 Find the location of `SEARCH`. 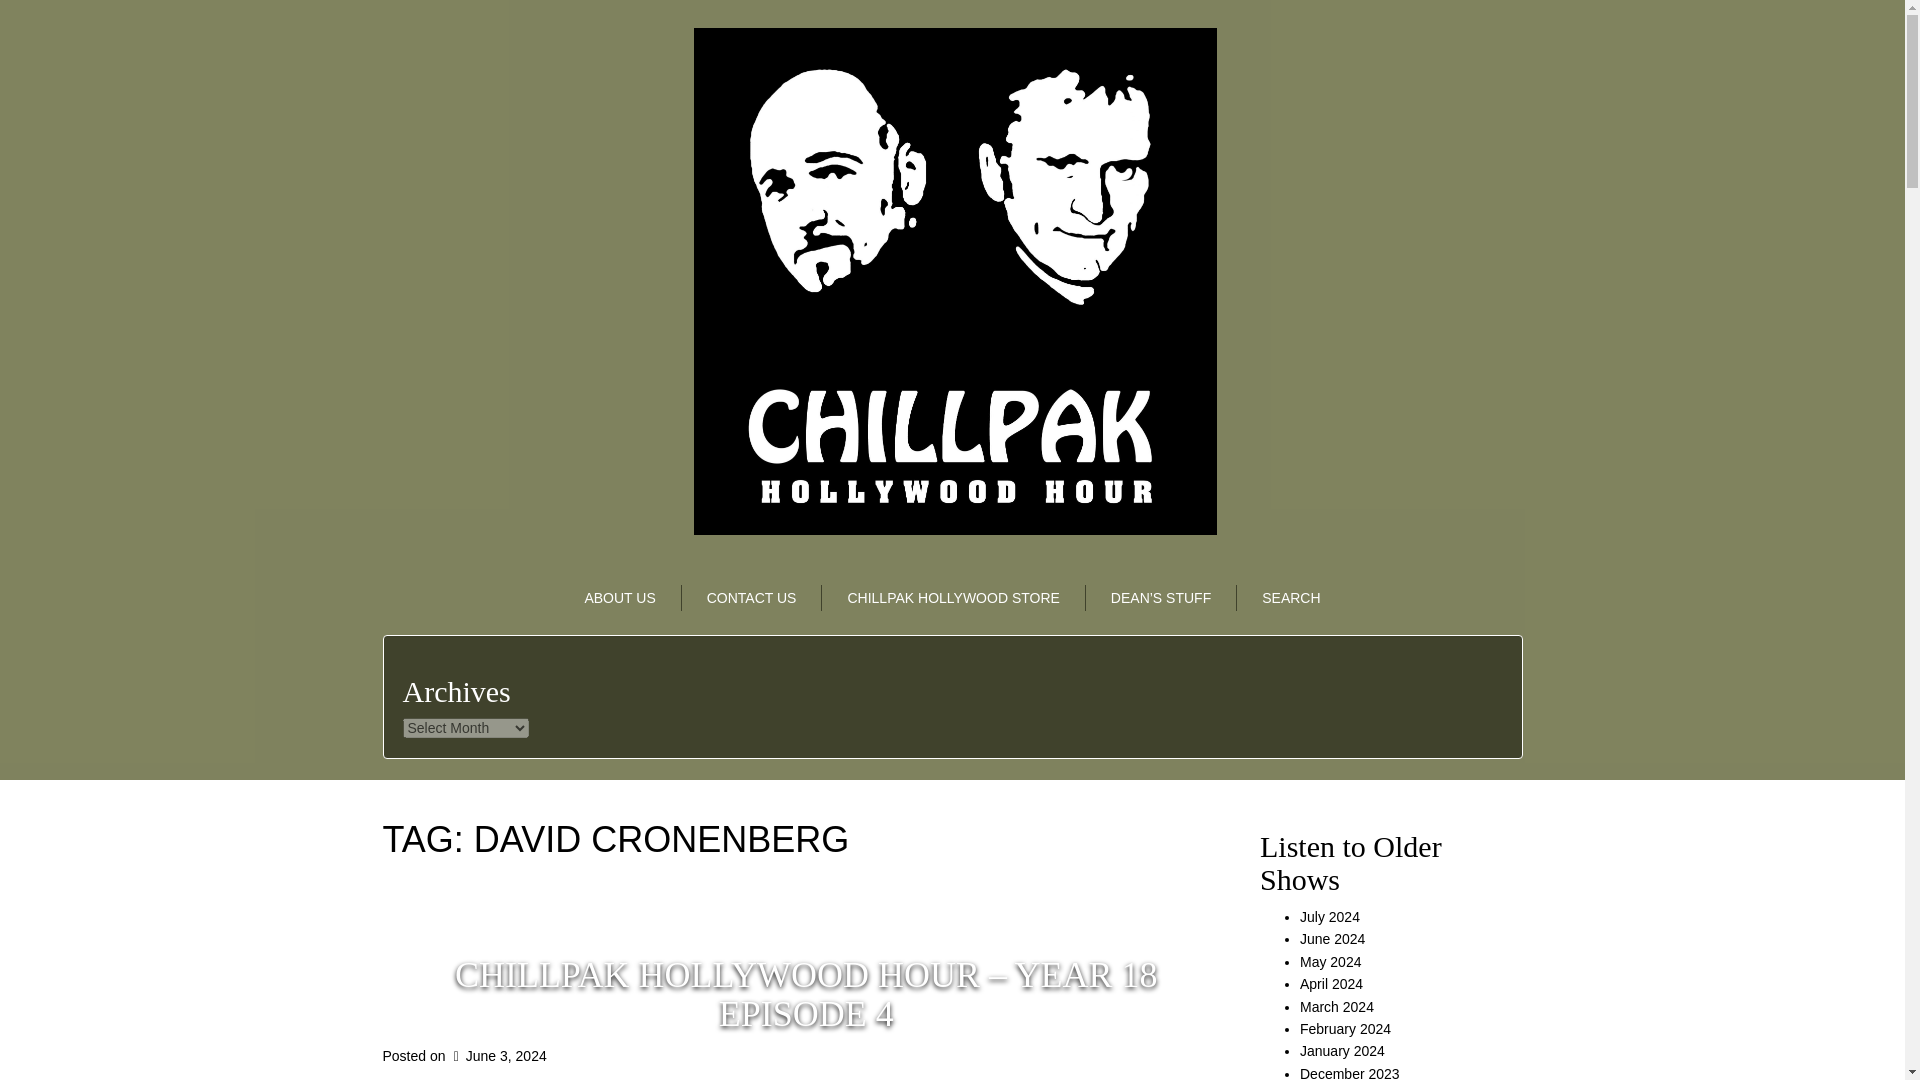

SEARCH is located at coordinates (1290, 598).